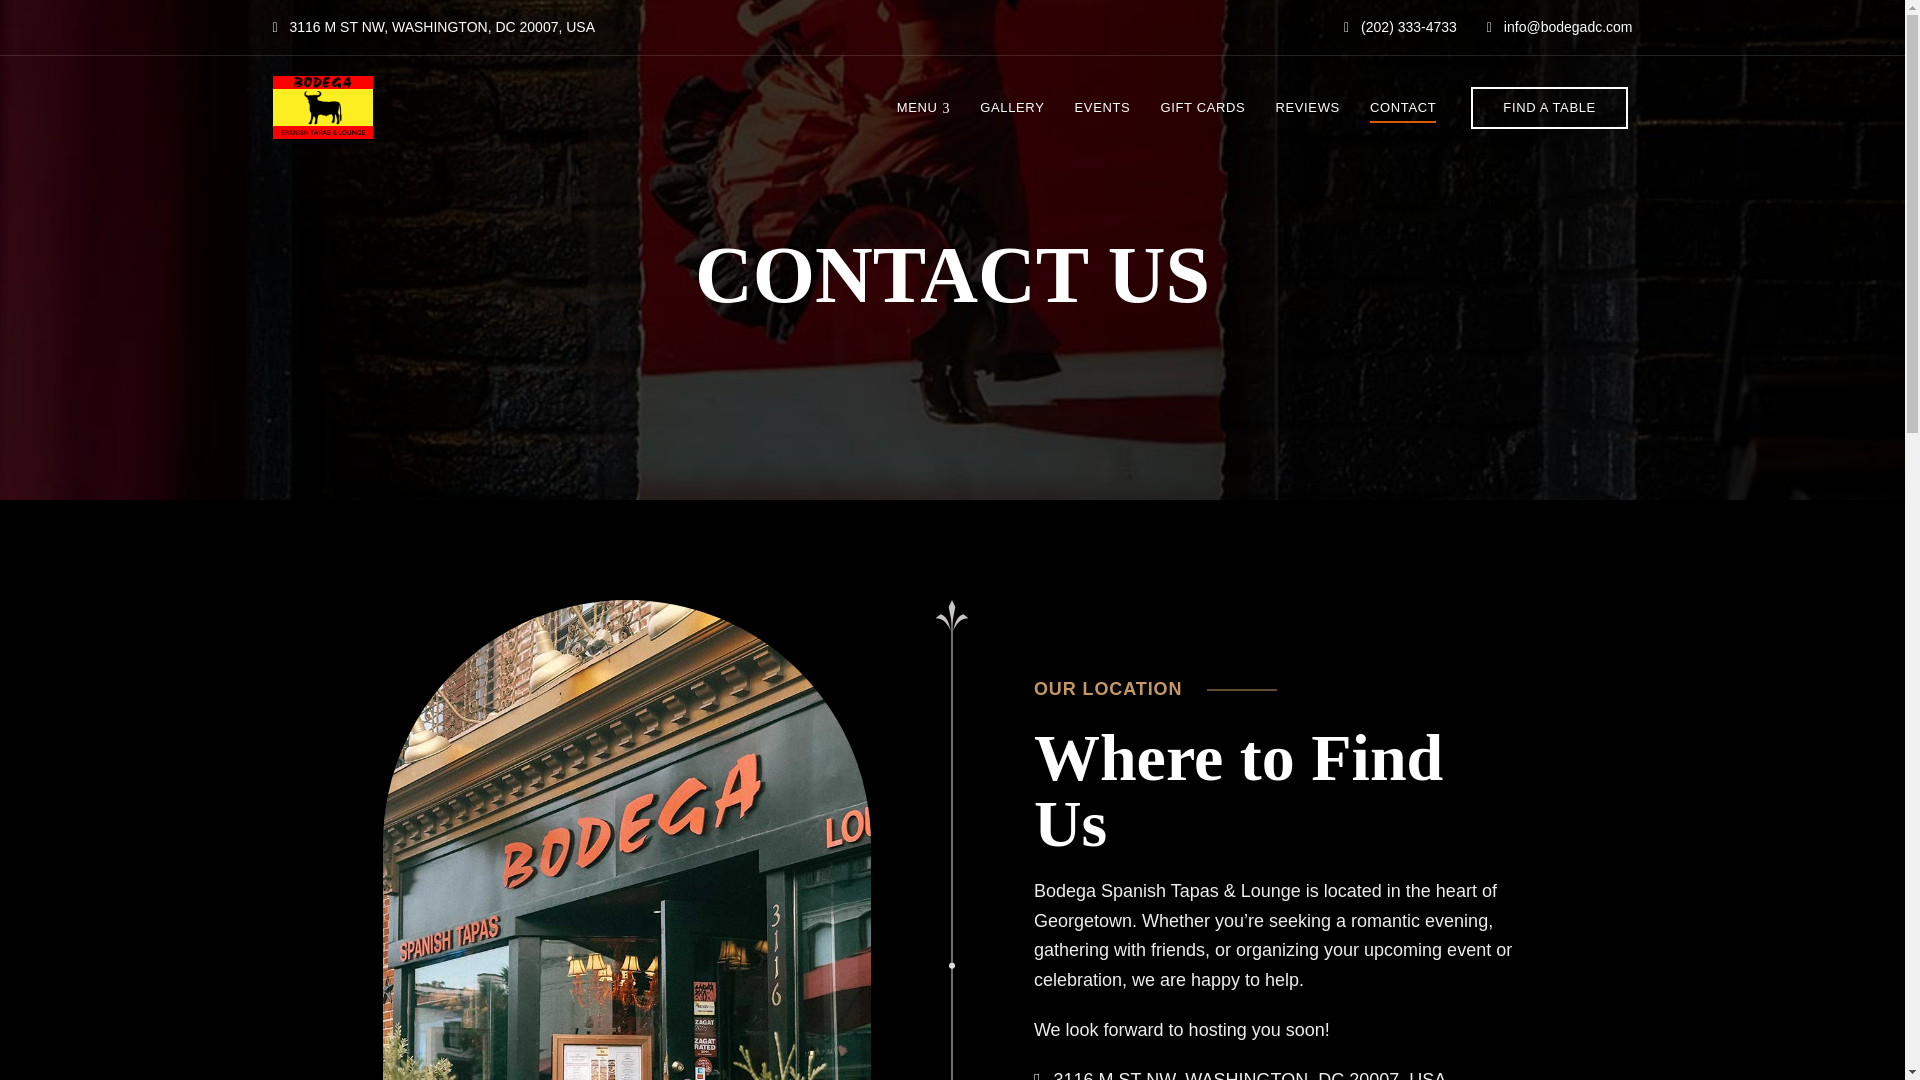  Describe the element at coordinates (434, 26) in the screenshot. I see `3116 M ST NW, WASHINGTON, DC 20007, USA` at that location.